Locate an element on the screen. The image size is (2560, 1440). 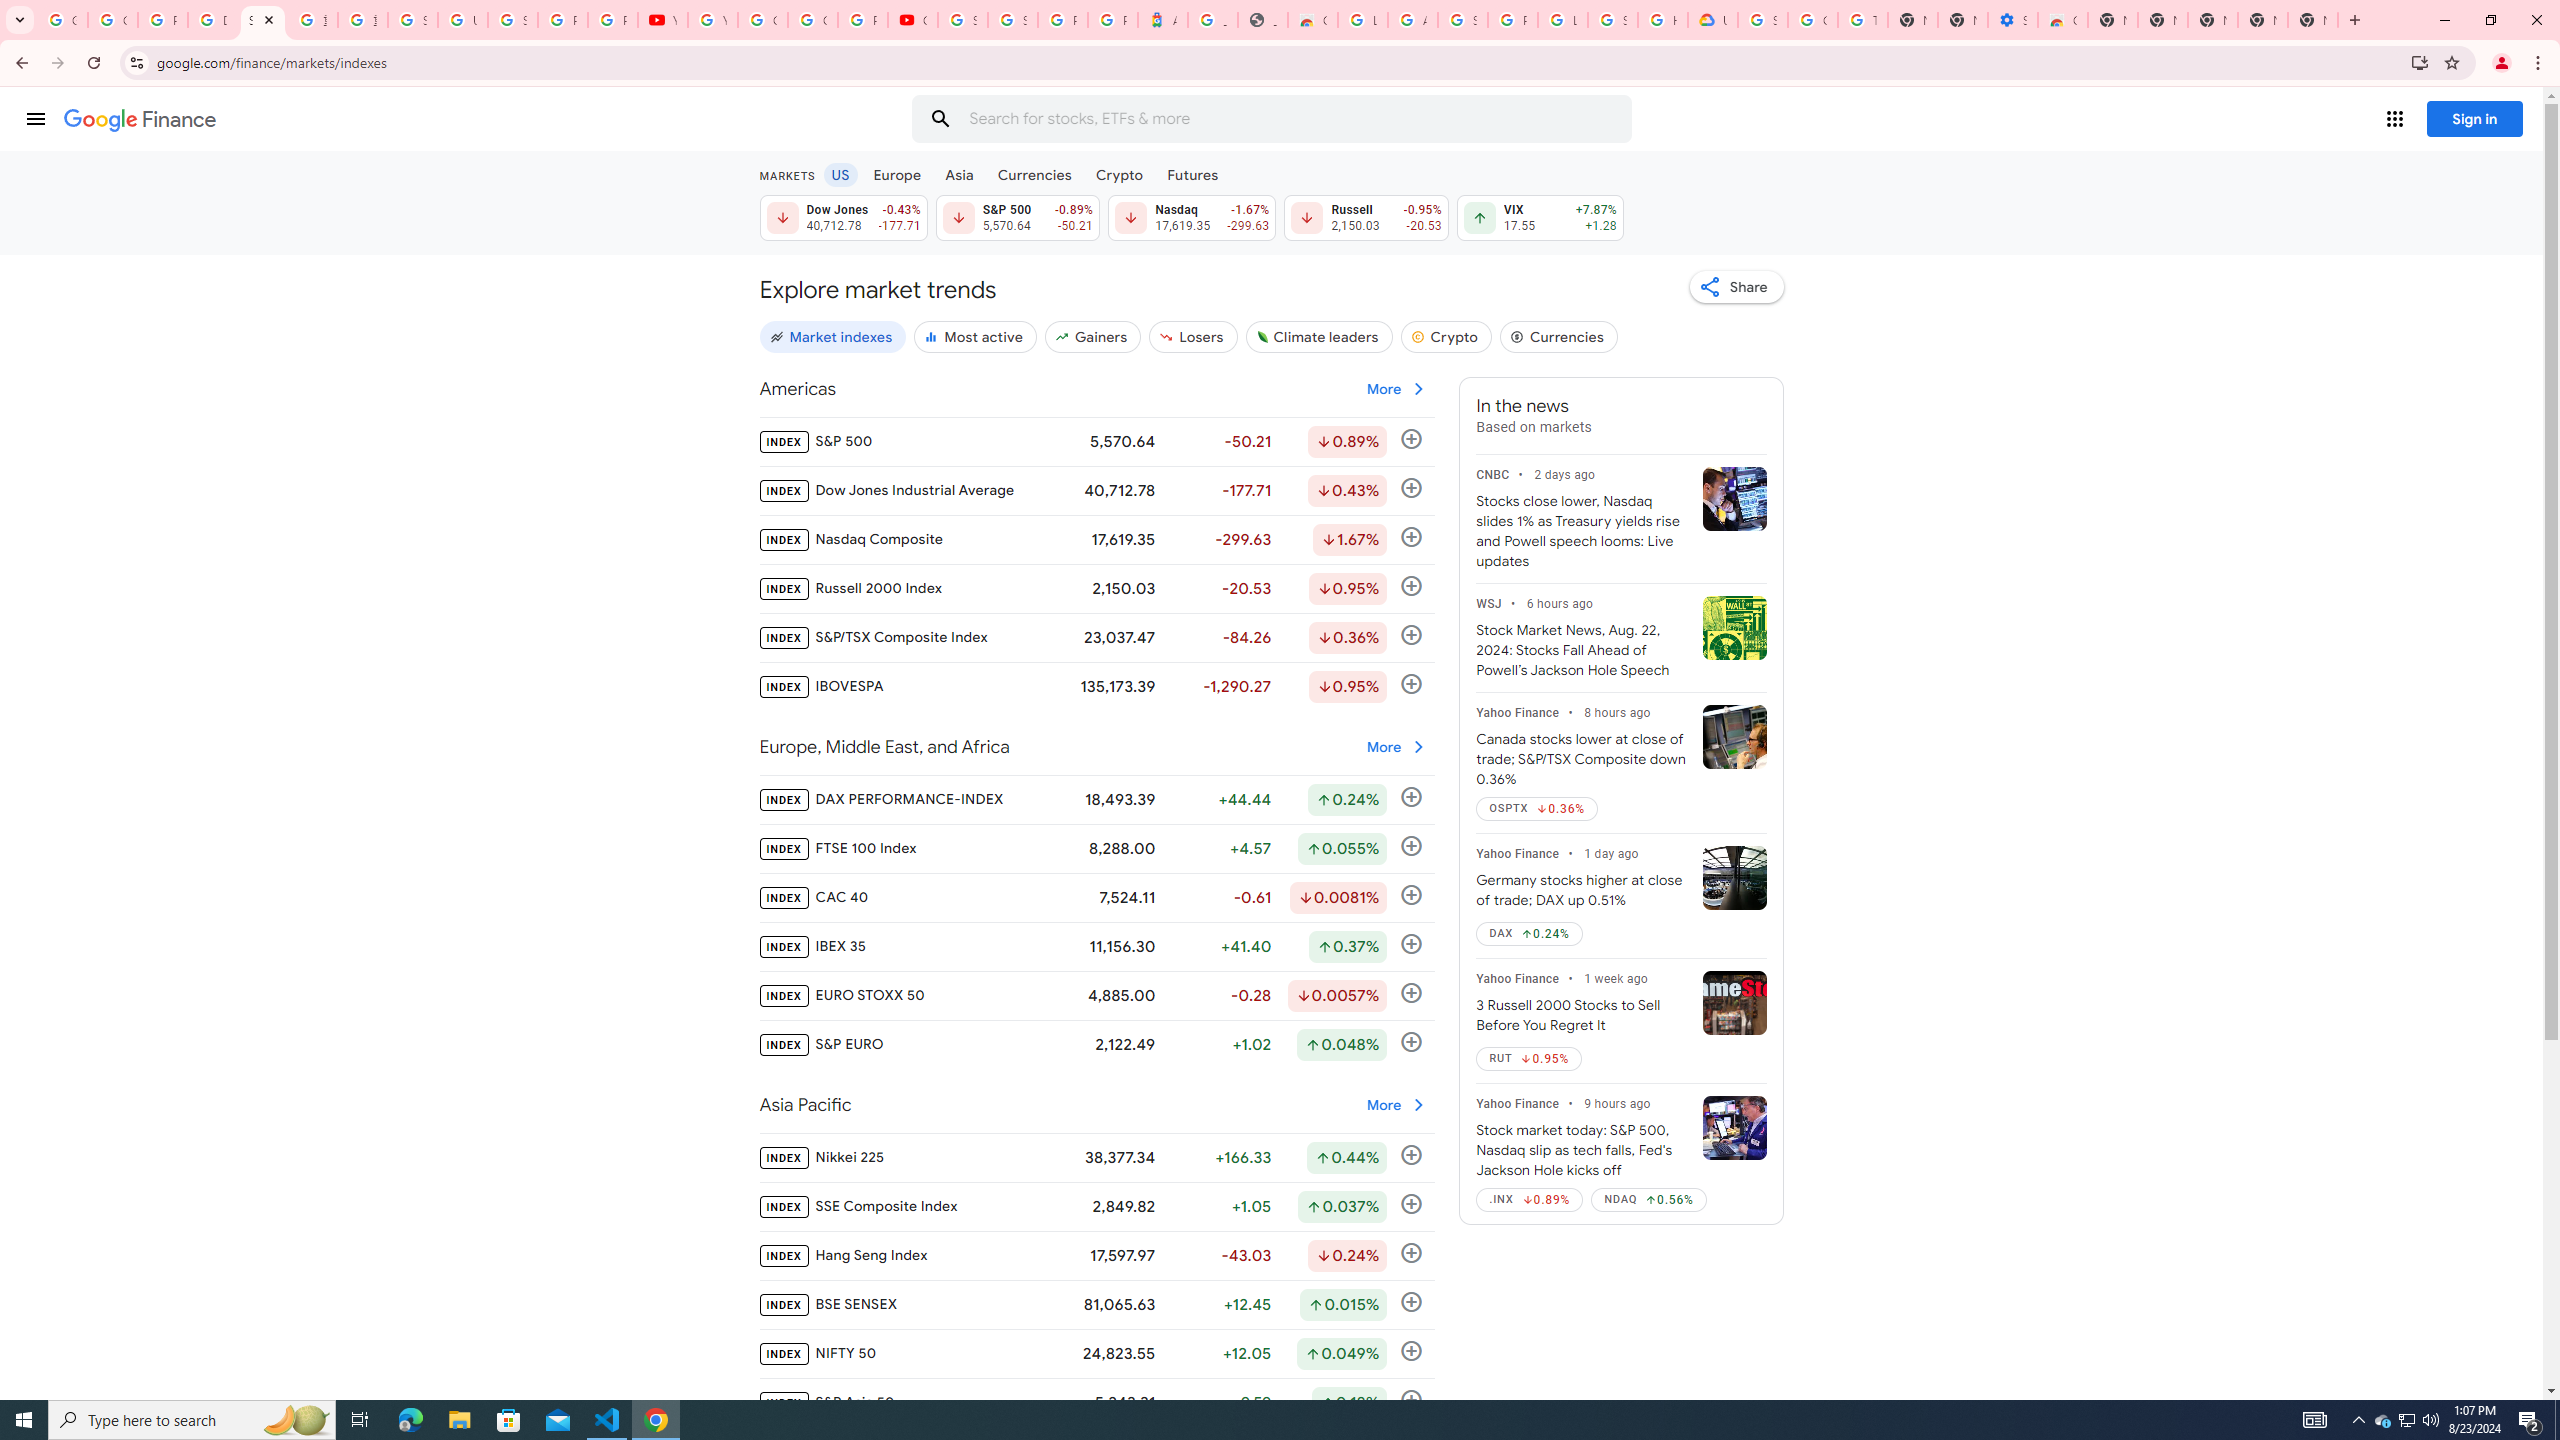
Europe is located at coordinates (897, 174).